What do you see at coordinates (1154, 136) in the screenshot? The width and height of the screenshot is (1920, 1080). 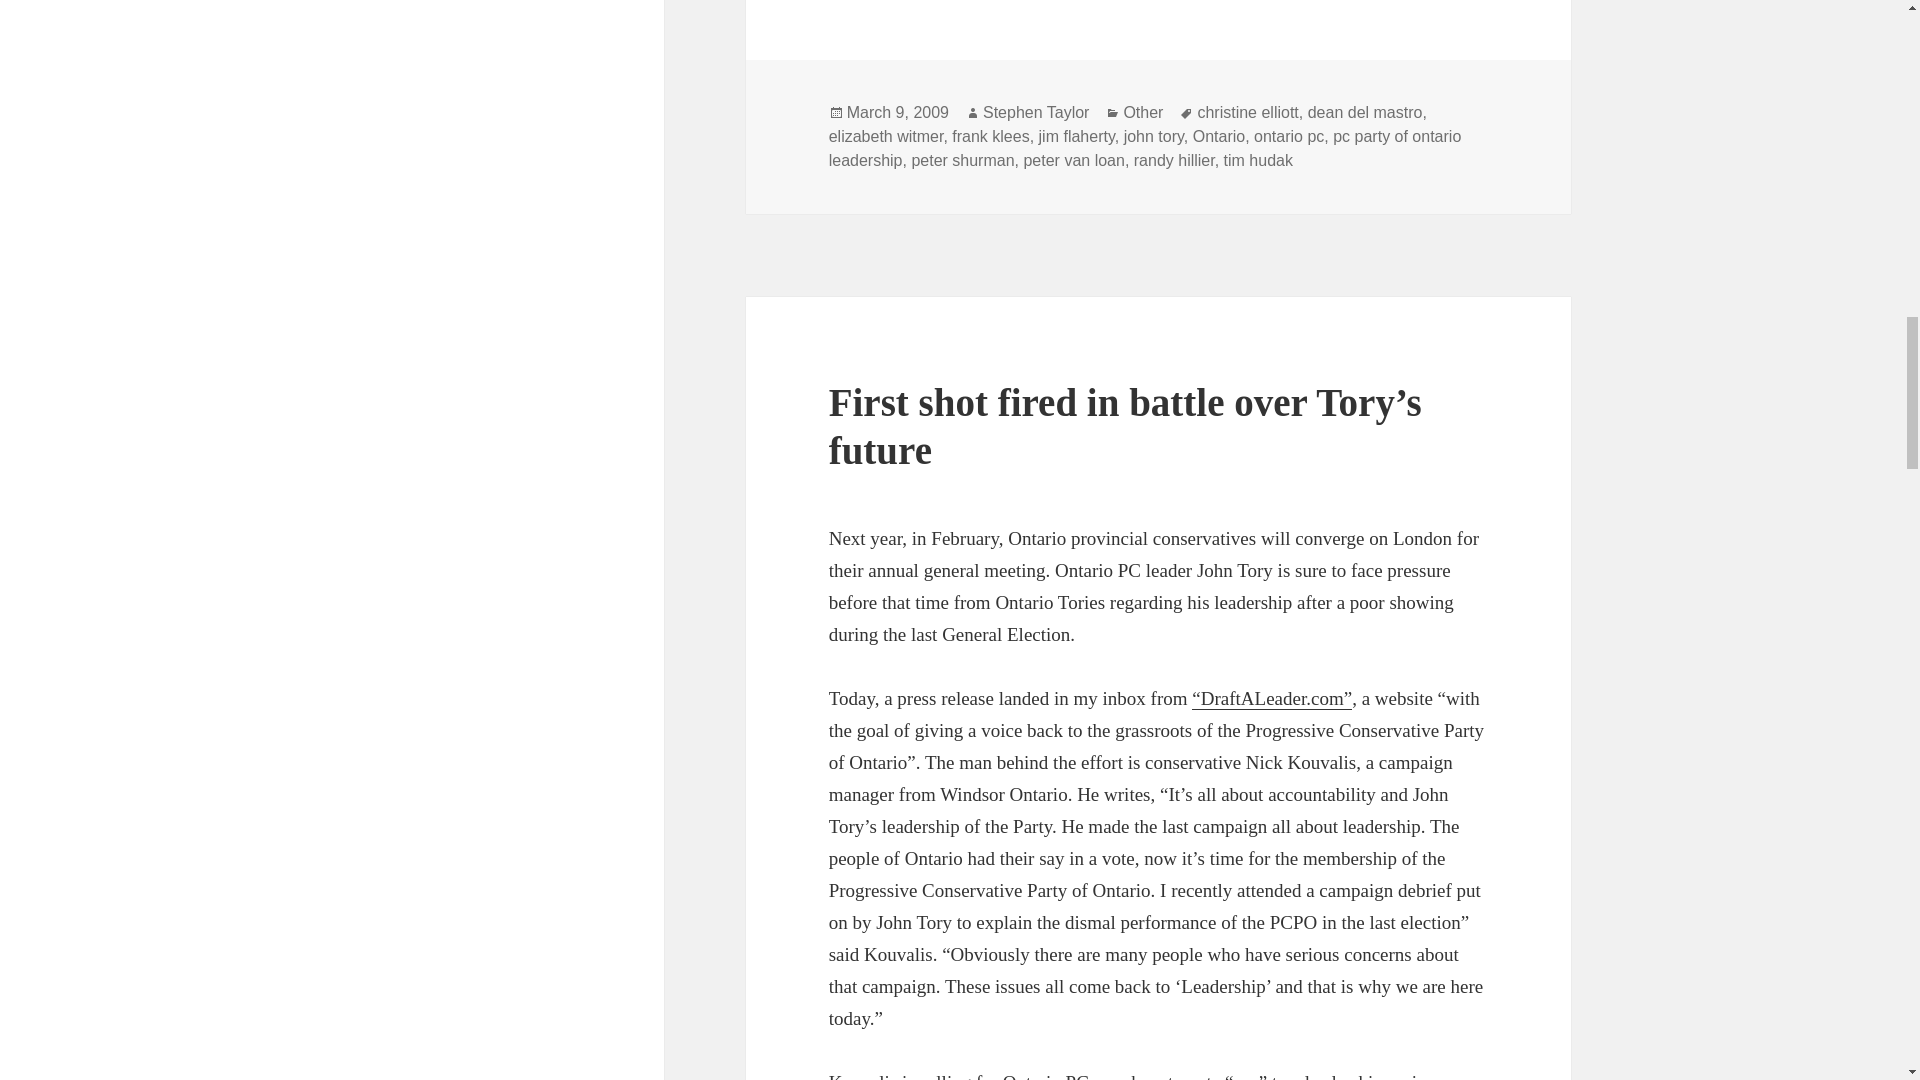 I see `john tory` at bounding box center [1154, 136].